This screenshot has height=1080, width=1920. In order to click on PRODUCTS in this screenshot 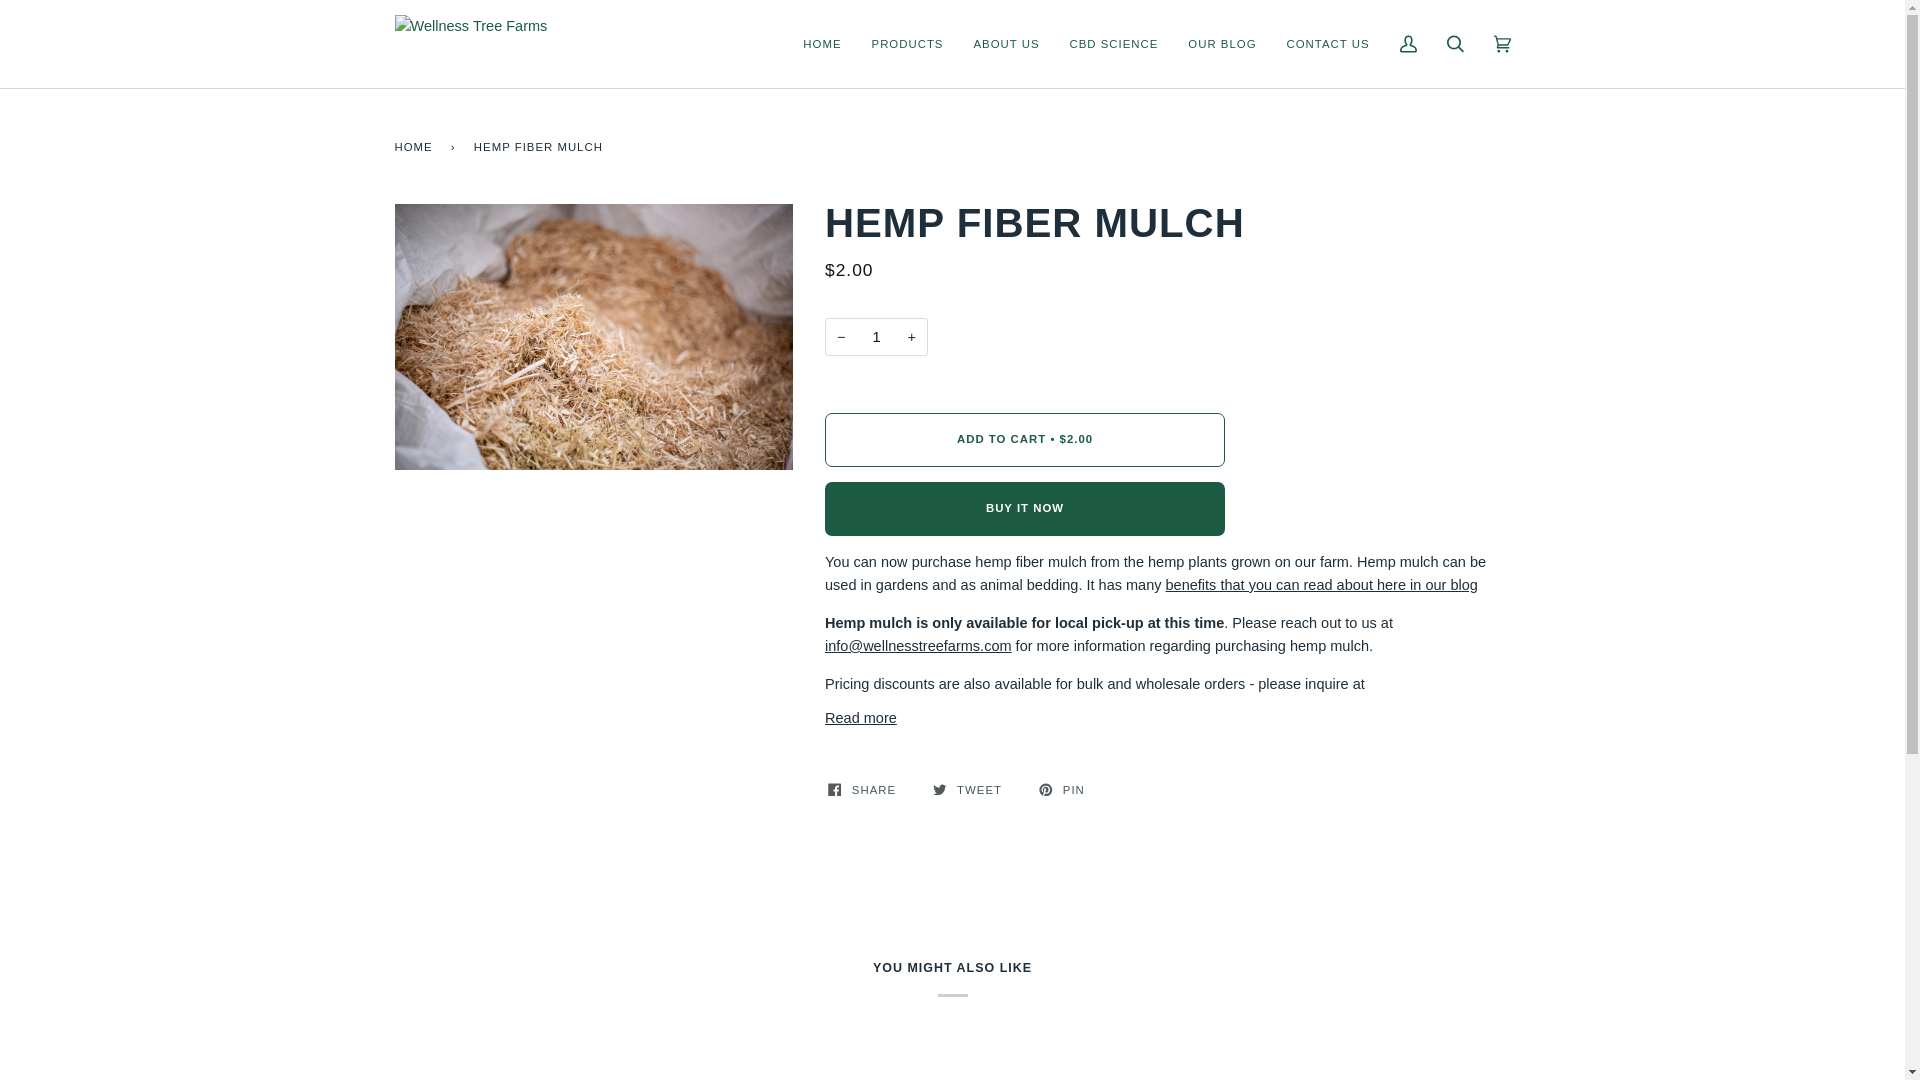, I will do `click(907, 44)`.